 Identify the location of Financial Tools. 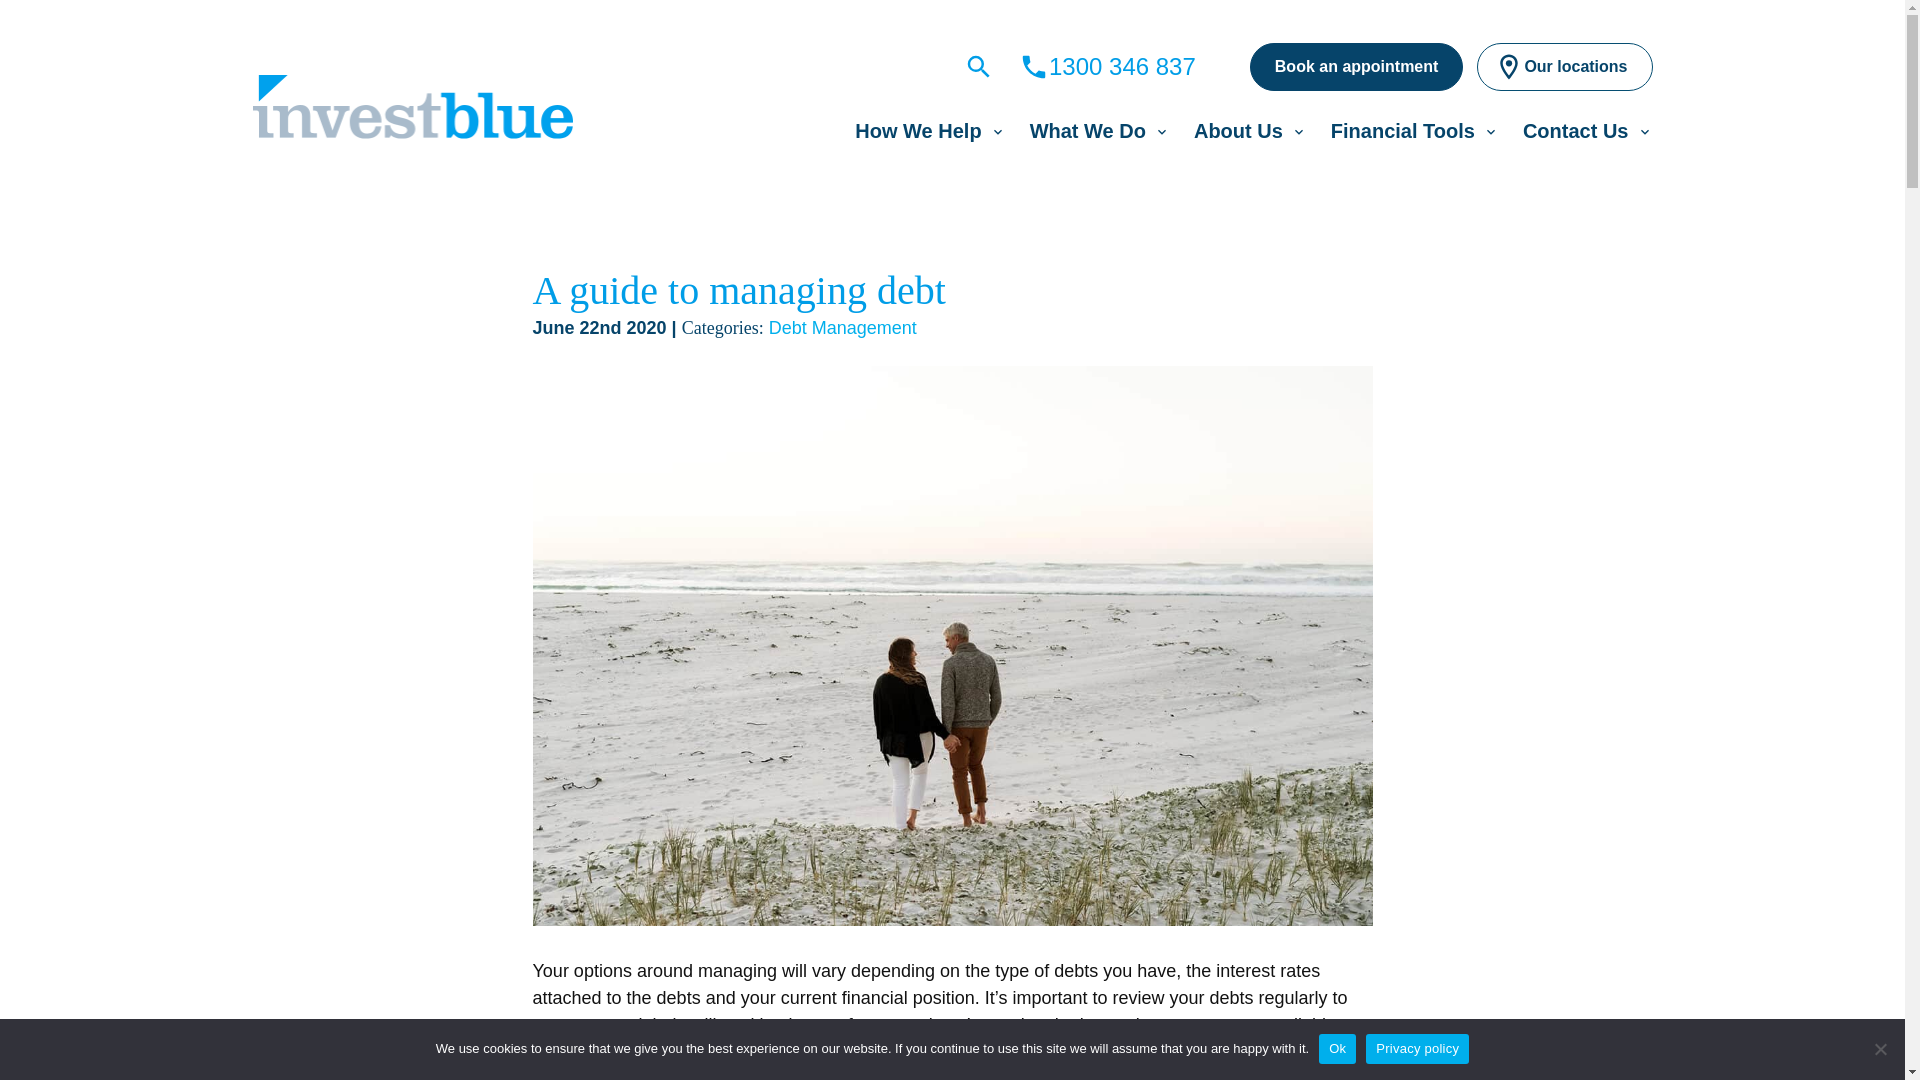
(1402, 130).